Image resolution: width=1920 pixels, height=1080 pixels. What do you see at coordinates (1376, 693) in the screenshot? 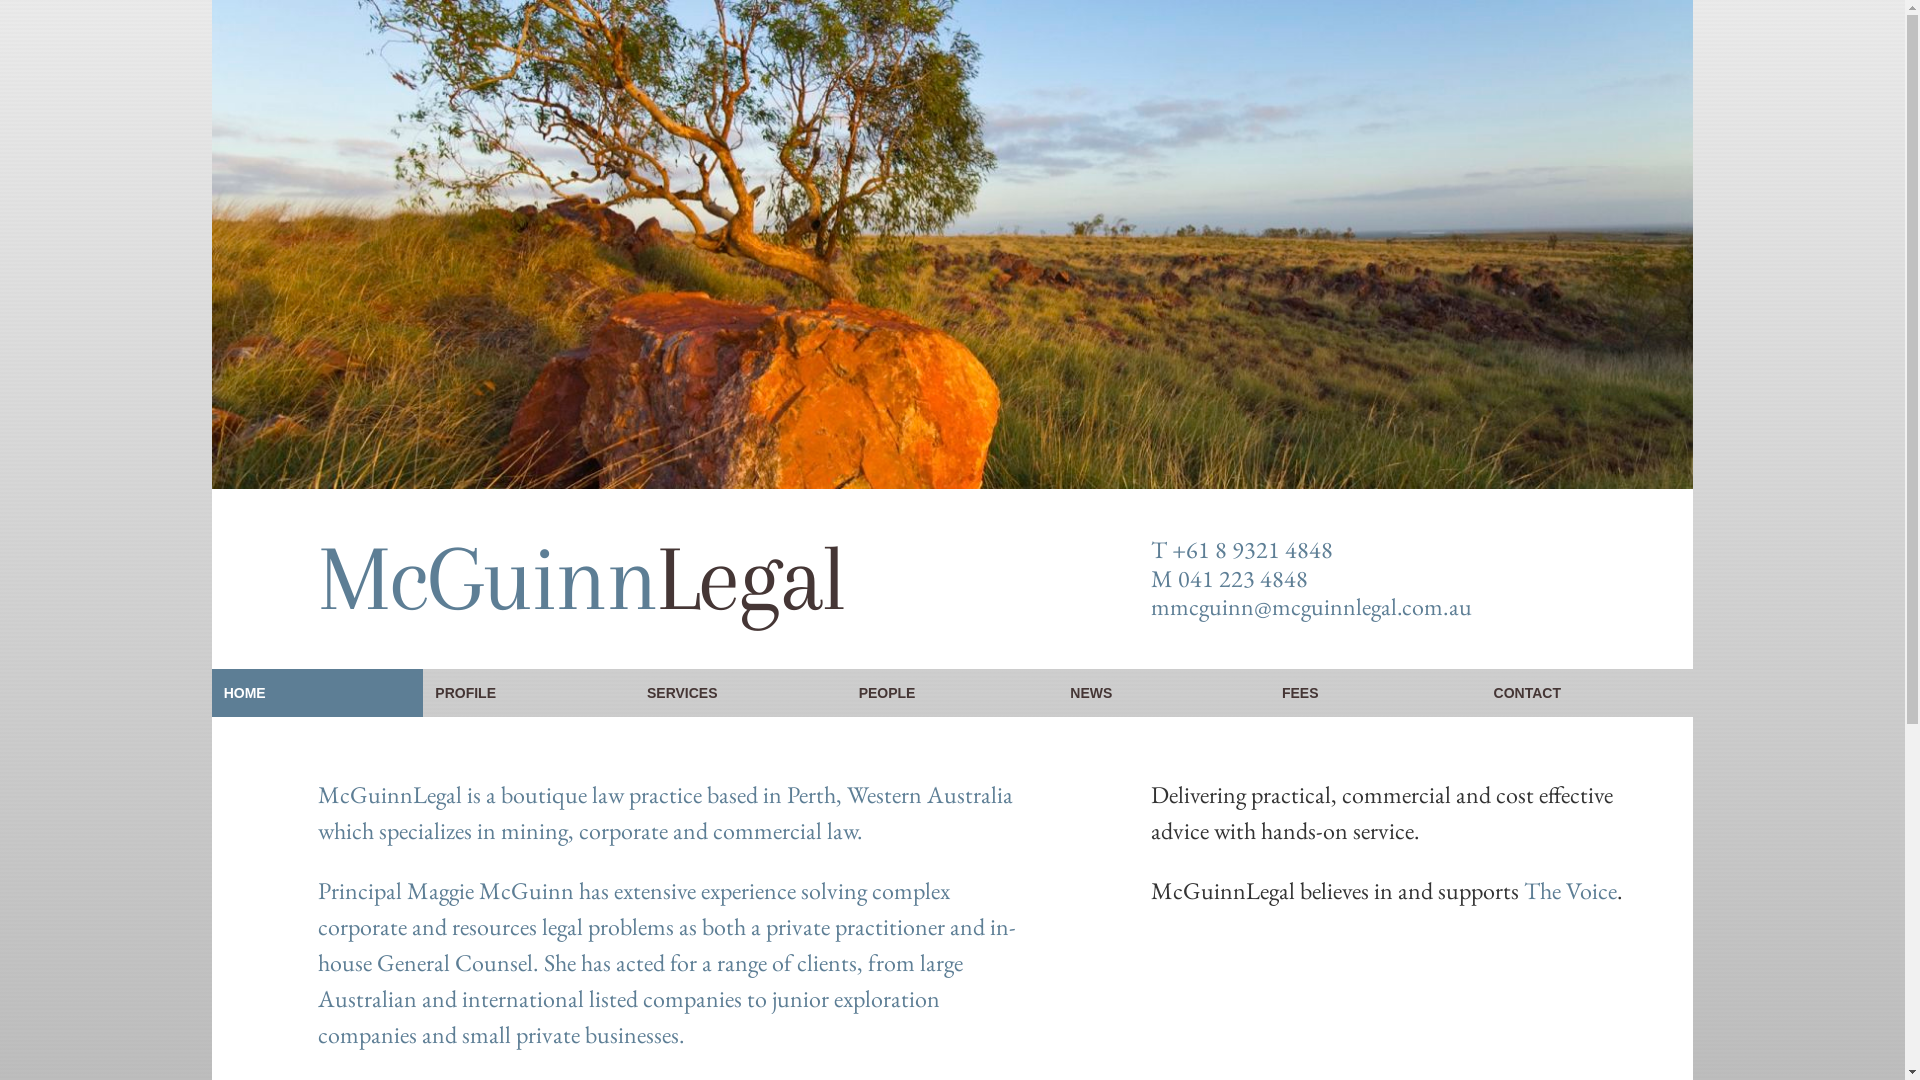
I see `FEES` at bounding box center [1376, 693].